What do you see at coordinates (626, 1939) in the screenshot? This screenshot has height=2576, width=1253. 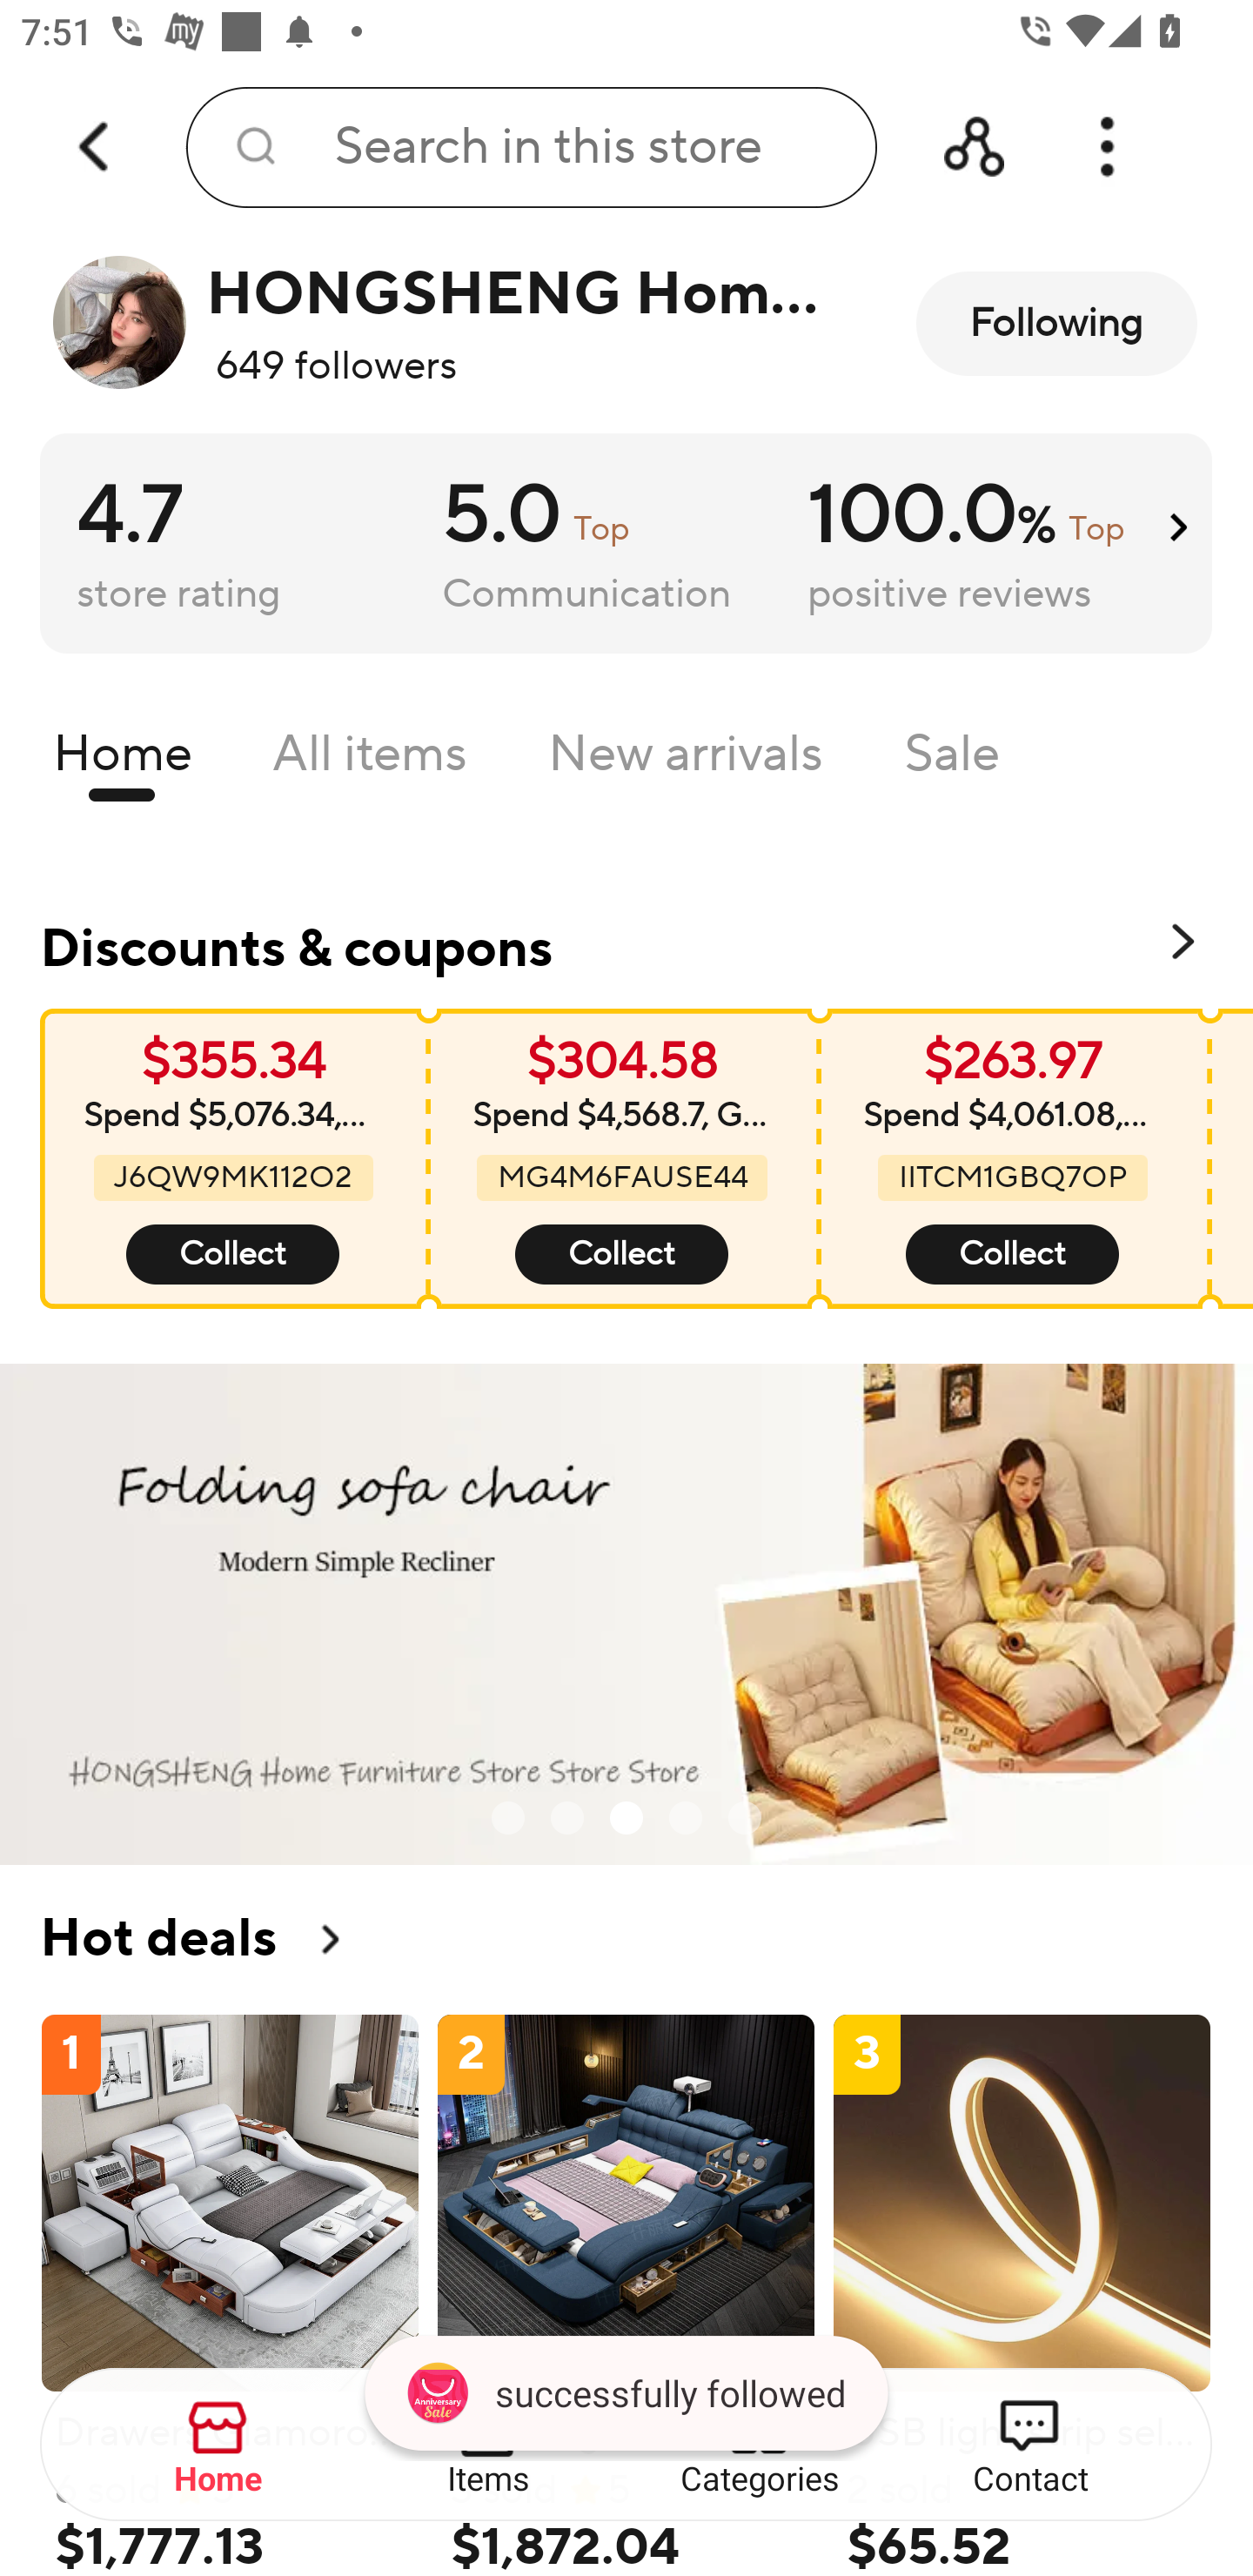 I see `Hot deals` at bounding box center [626, 1939].